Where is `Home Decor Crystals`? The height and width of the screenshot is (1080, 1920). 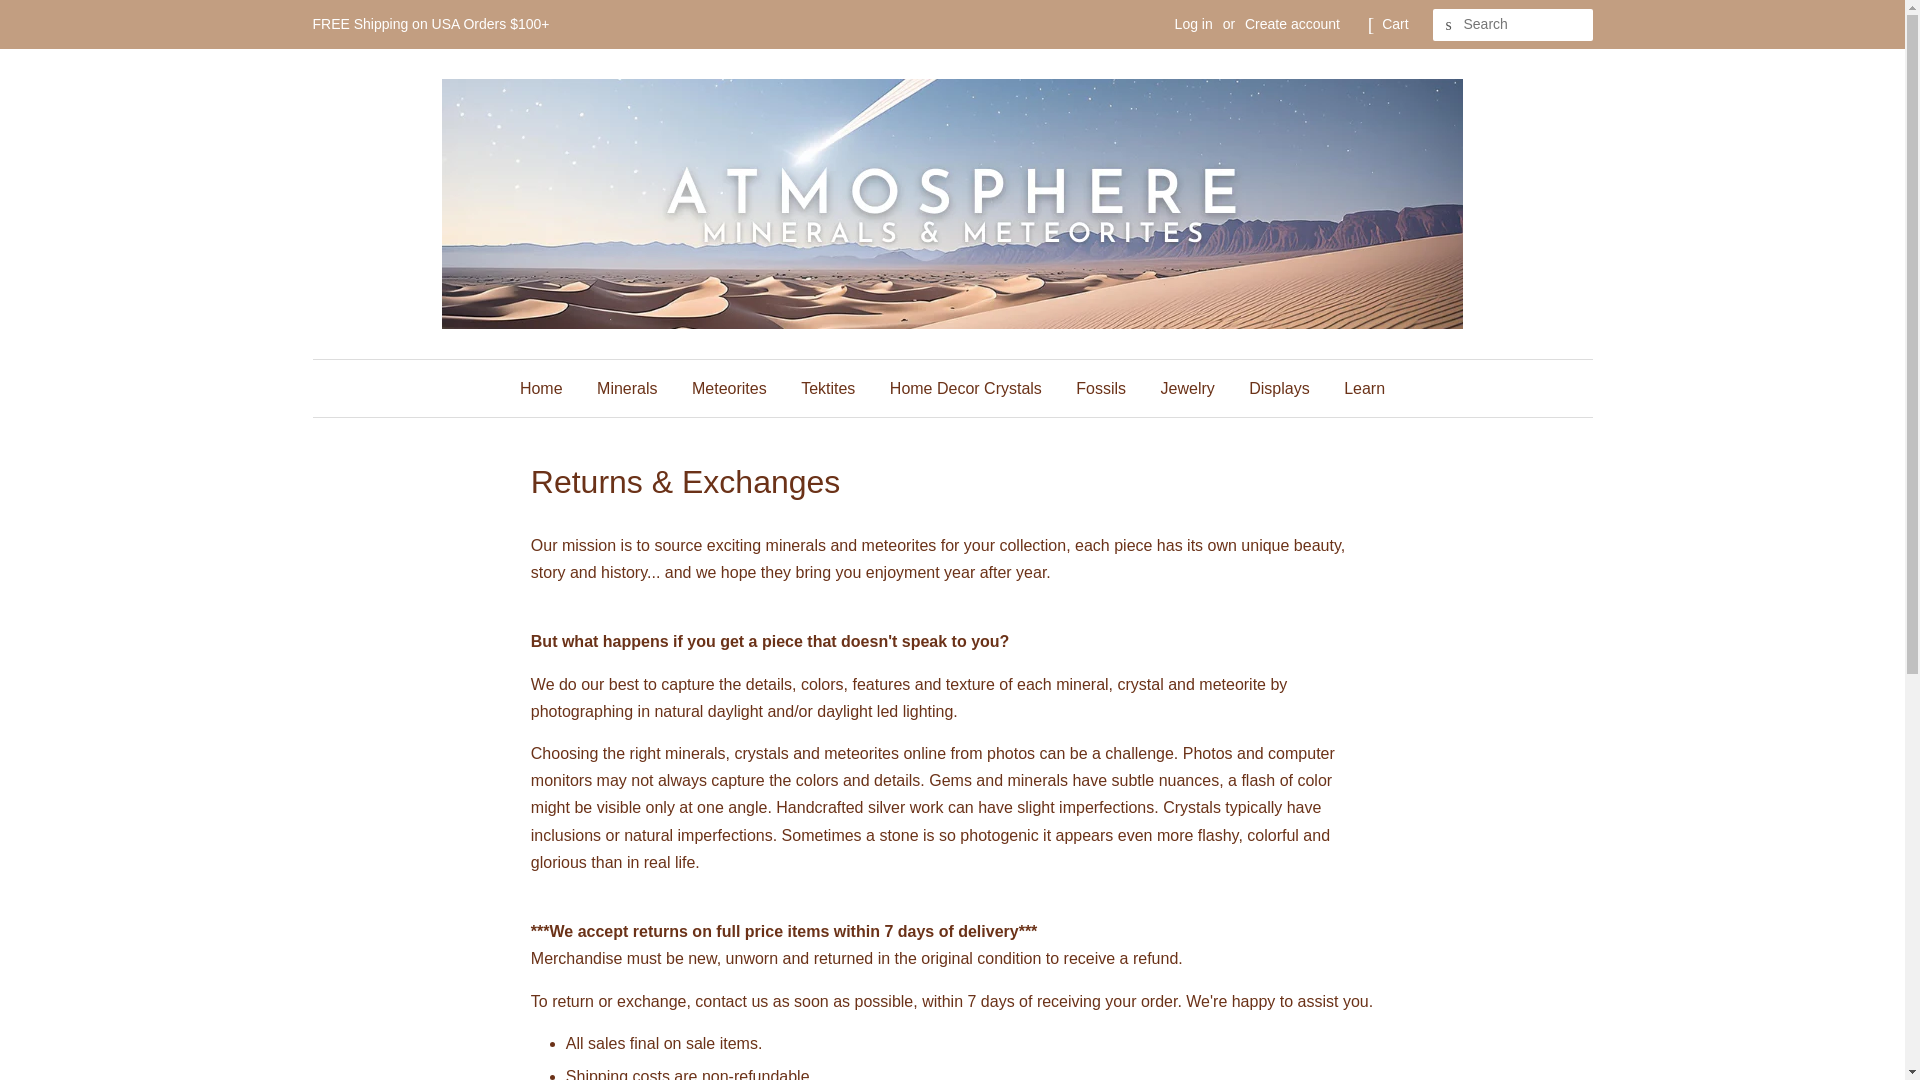
Home Decor Crystals is located at coordinates (966, 388).